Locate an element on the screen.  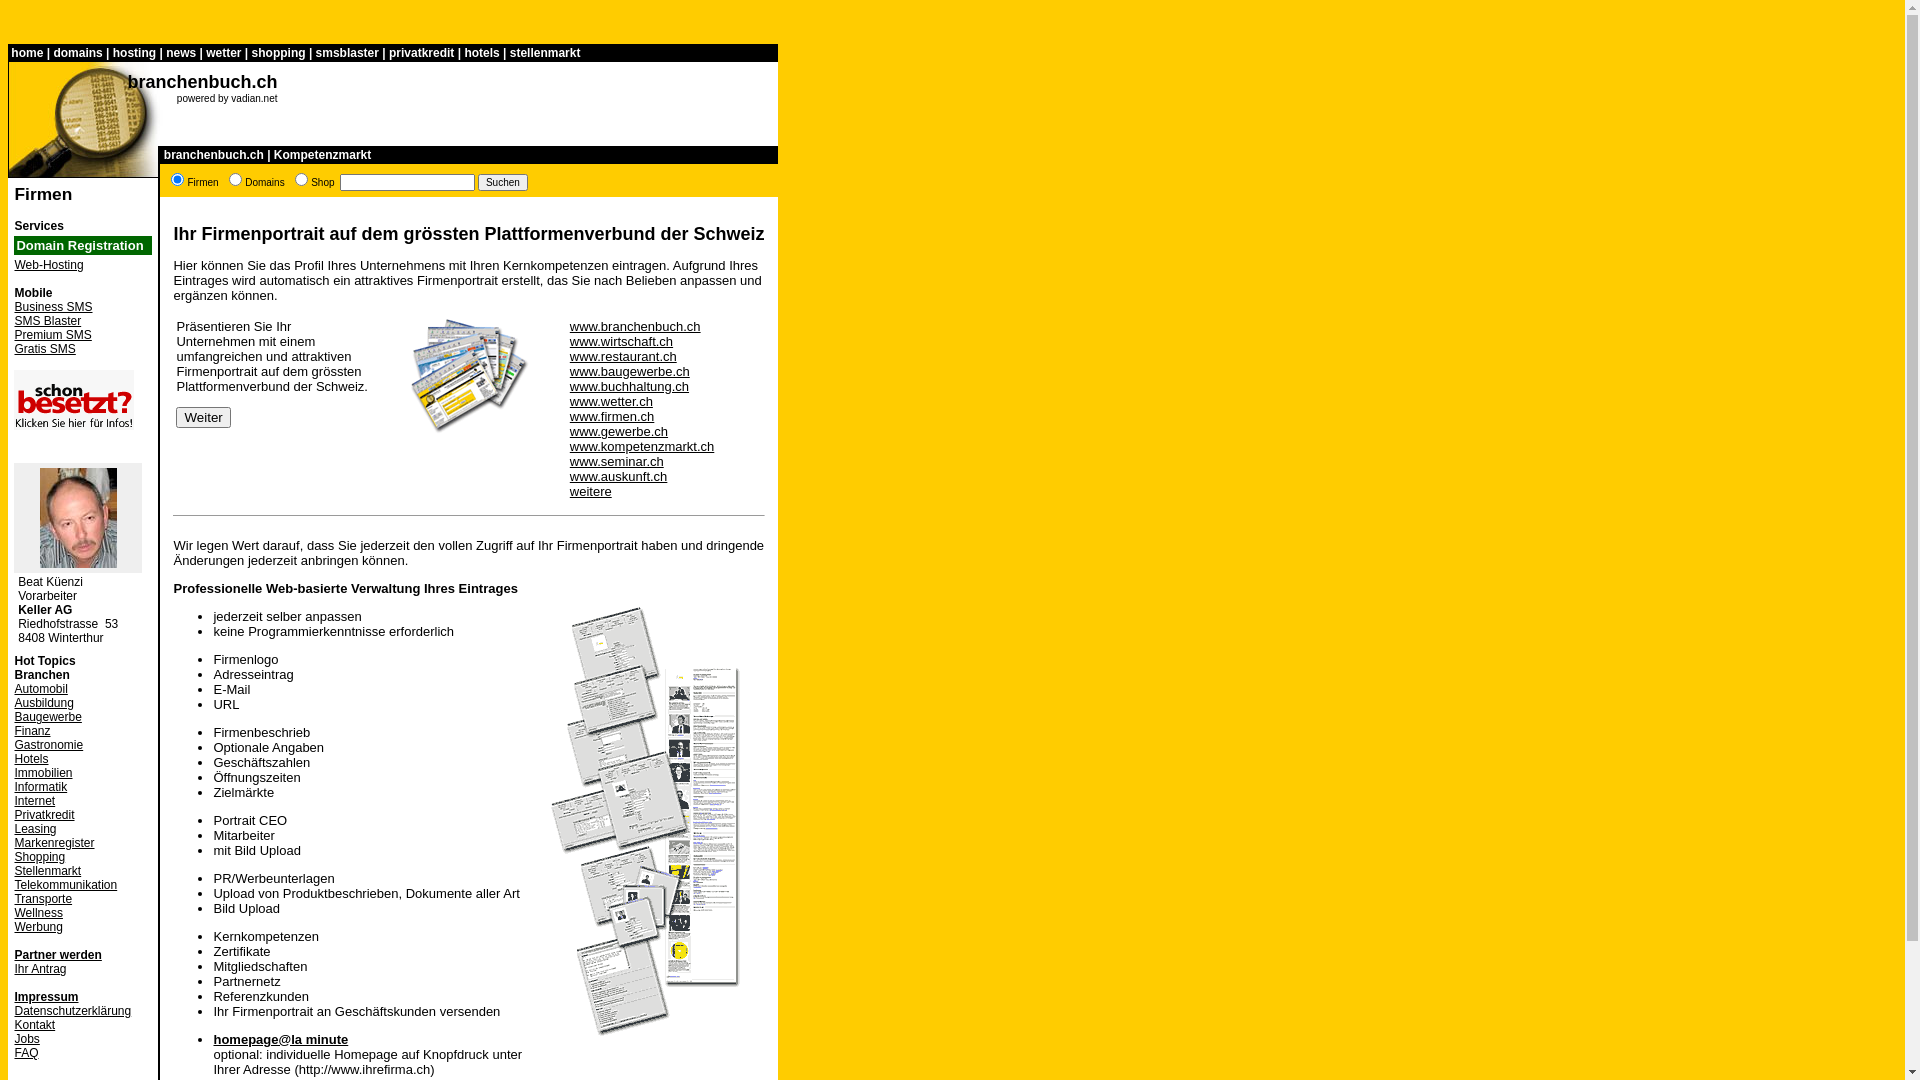
SMS Blaster is located at coordinates (48, 321).